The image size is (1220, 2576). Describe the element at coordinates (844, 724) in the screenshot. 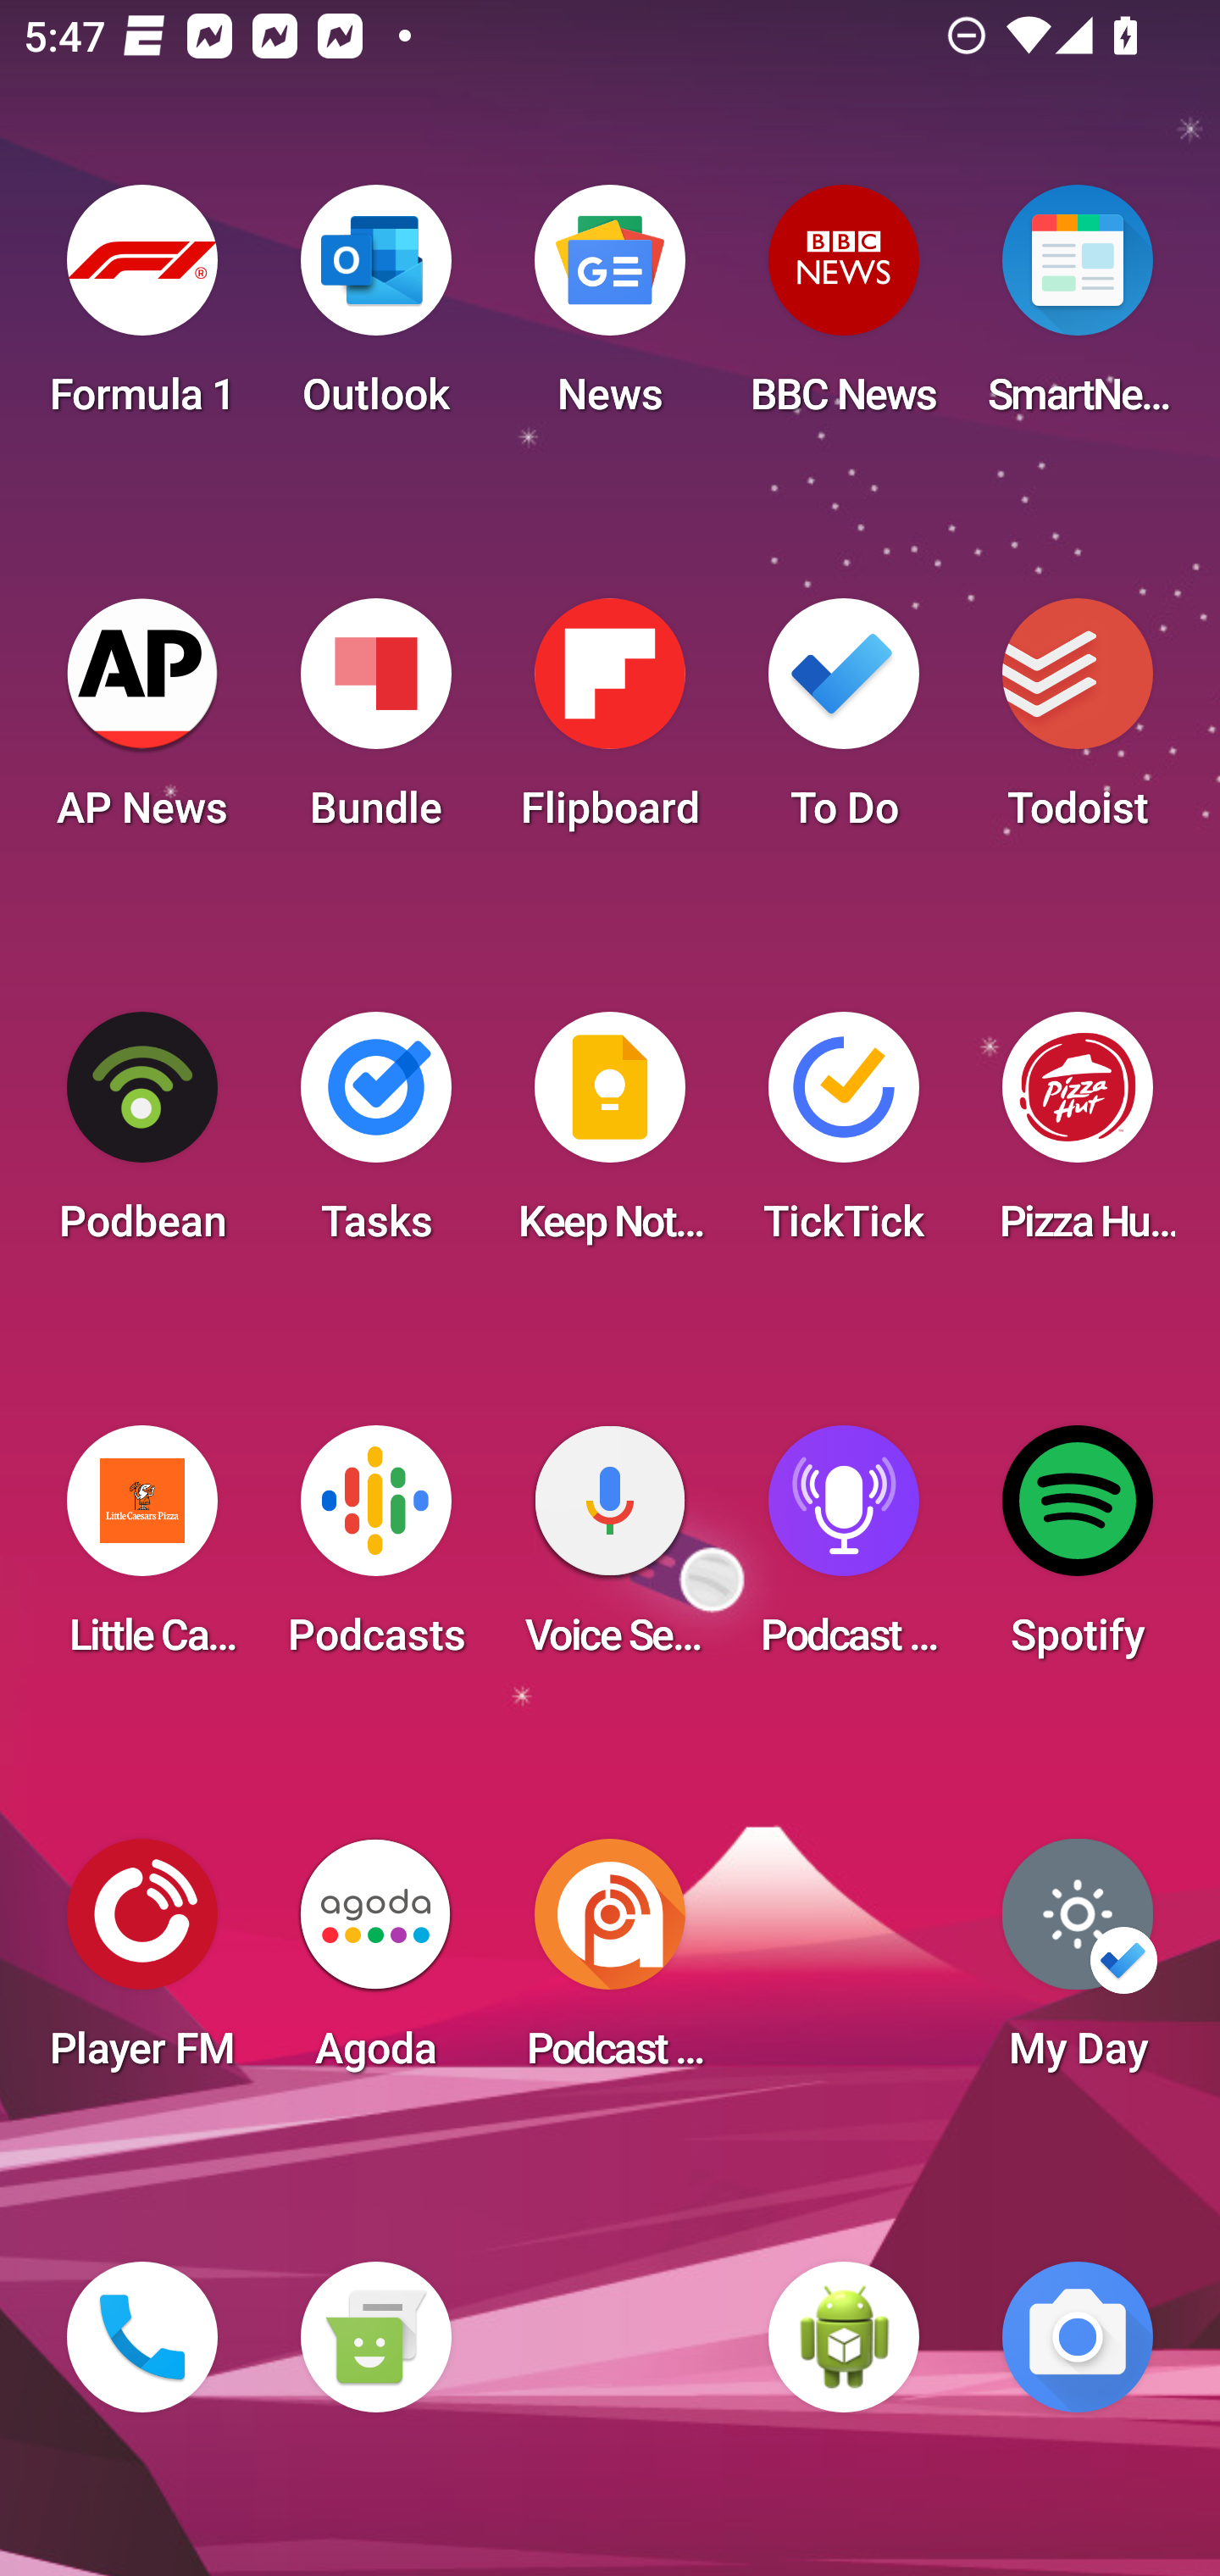

I see `To Do` at that location.